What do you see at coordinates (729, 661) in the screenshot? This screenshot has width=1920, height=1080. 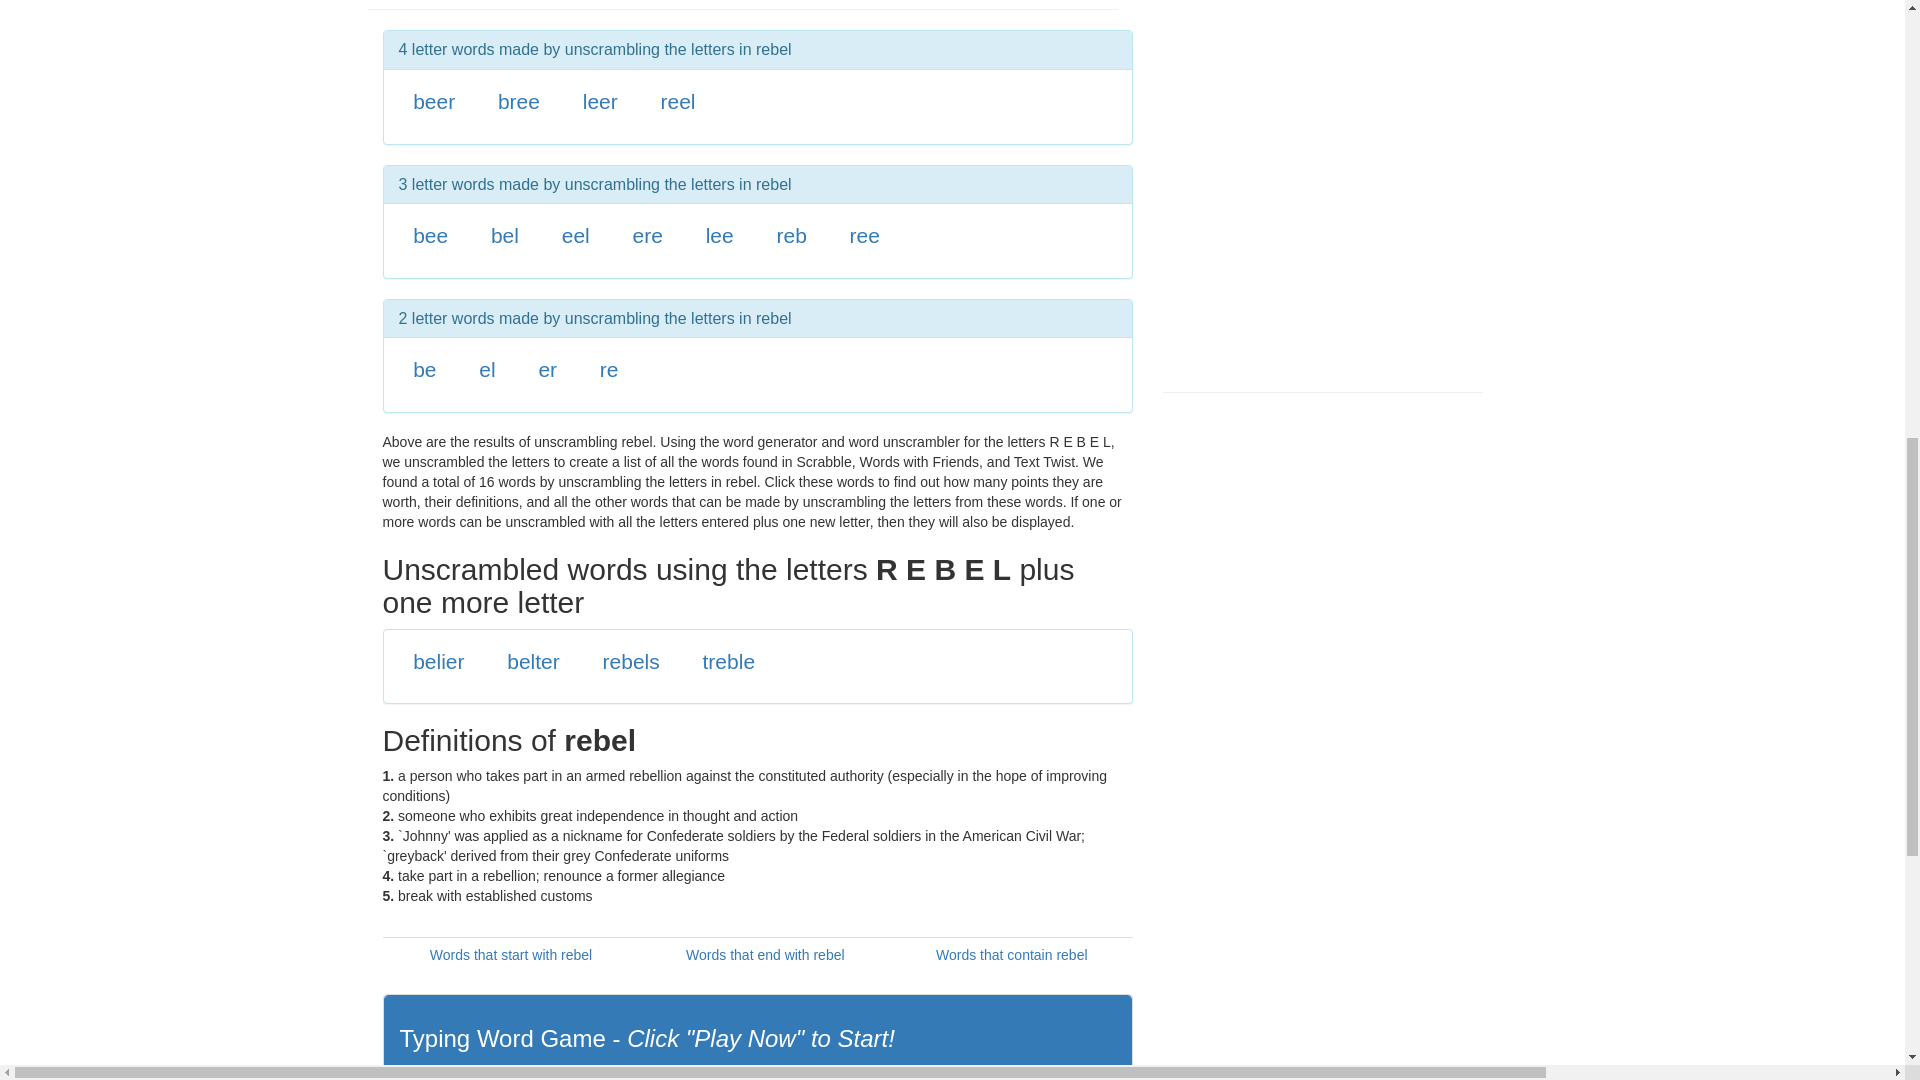 I see `treble` at bounding box center [729, 661].